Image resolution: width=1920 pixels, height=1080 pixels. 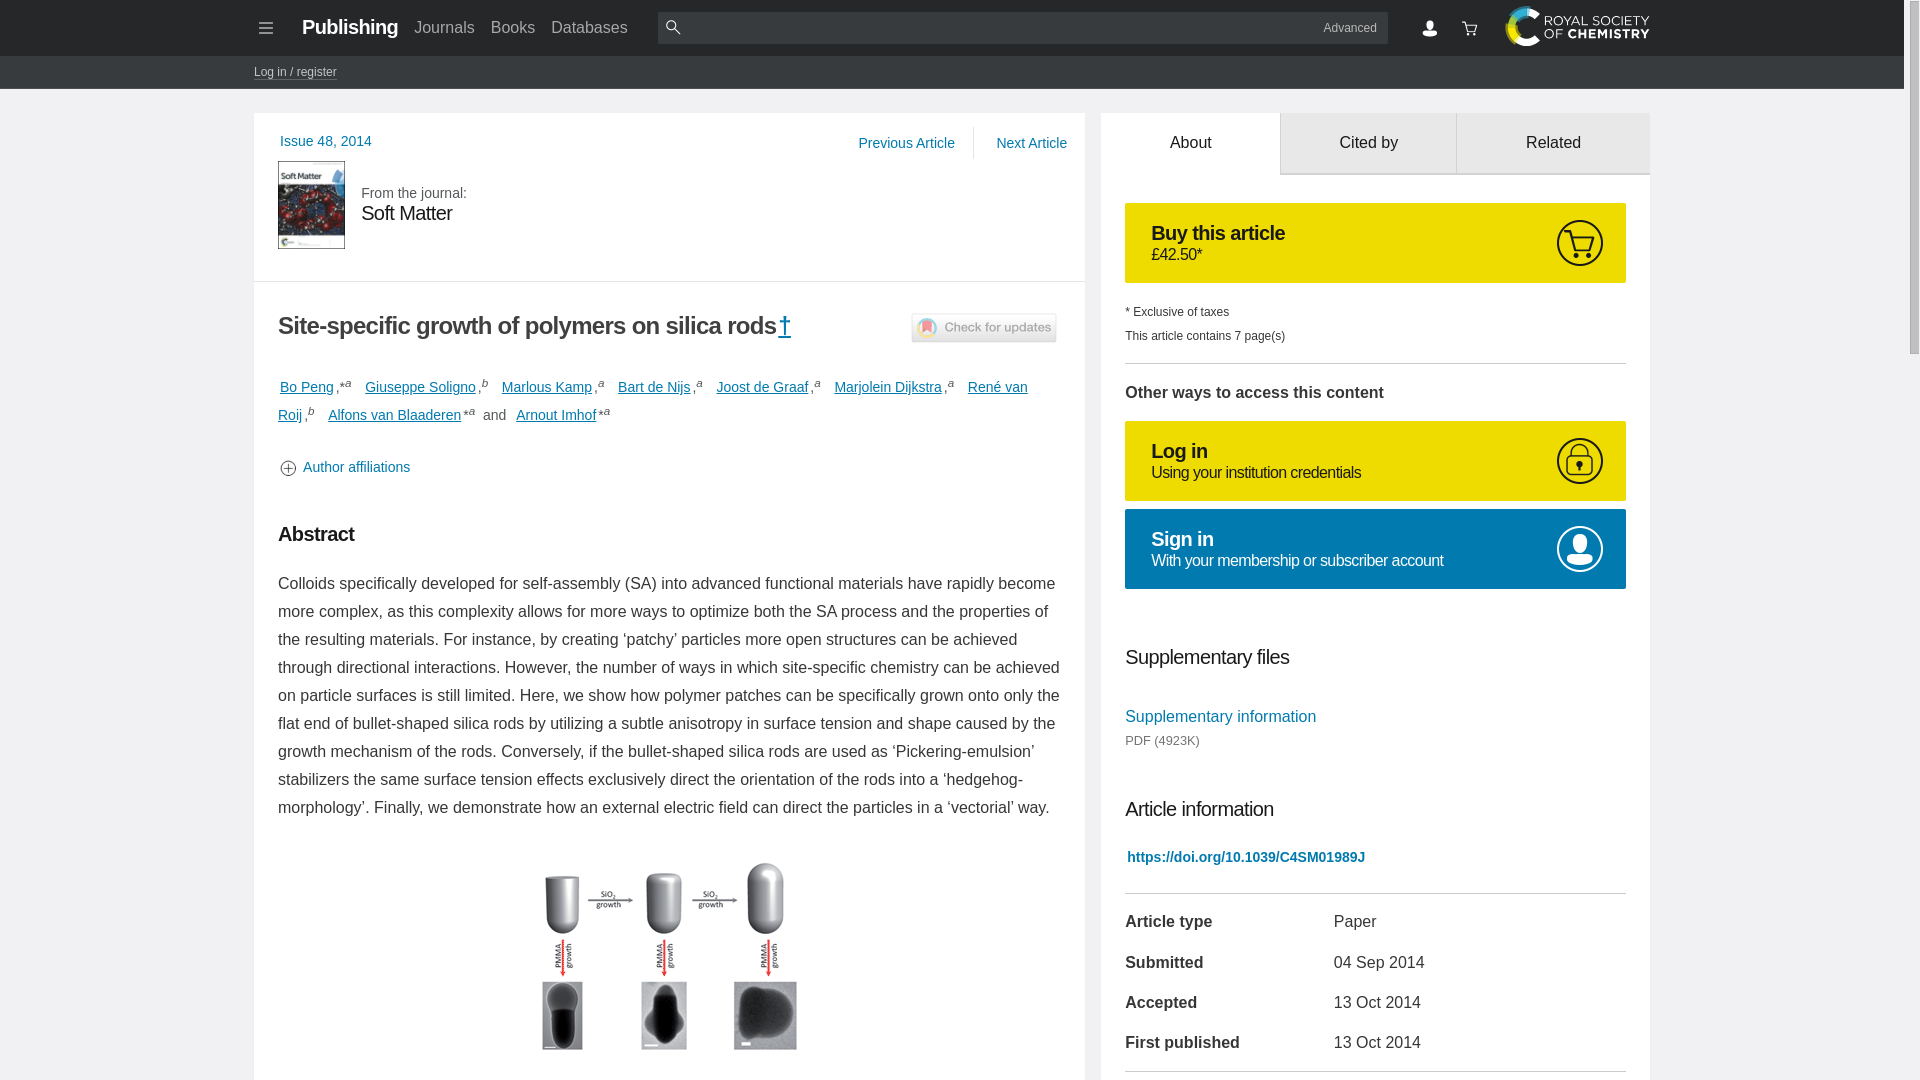 What do you see at coordinates (556, 415) in the screenshot?
I see `Joost de Graaf` at bounding box center [556, 415].